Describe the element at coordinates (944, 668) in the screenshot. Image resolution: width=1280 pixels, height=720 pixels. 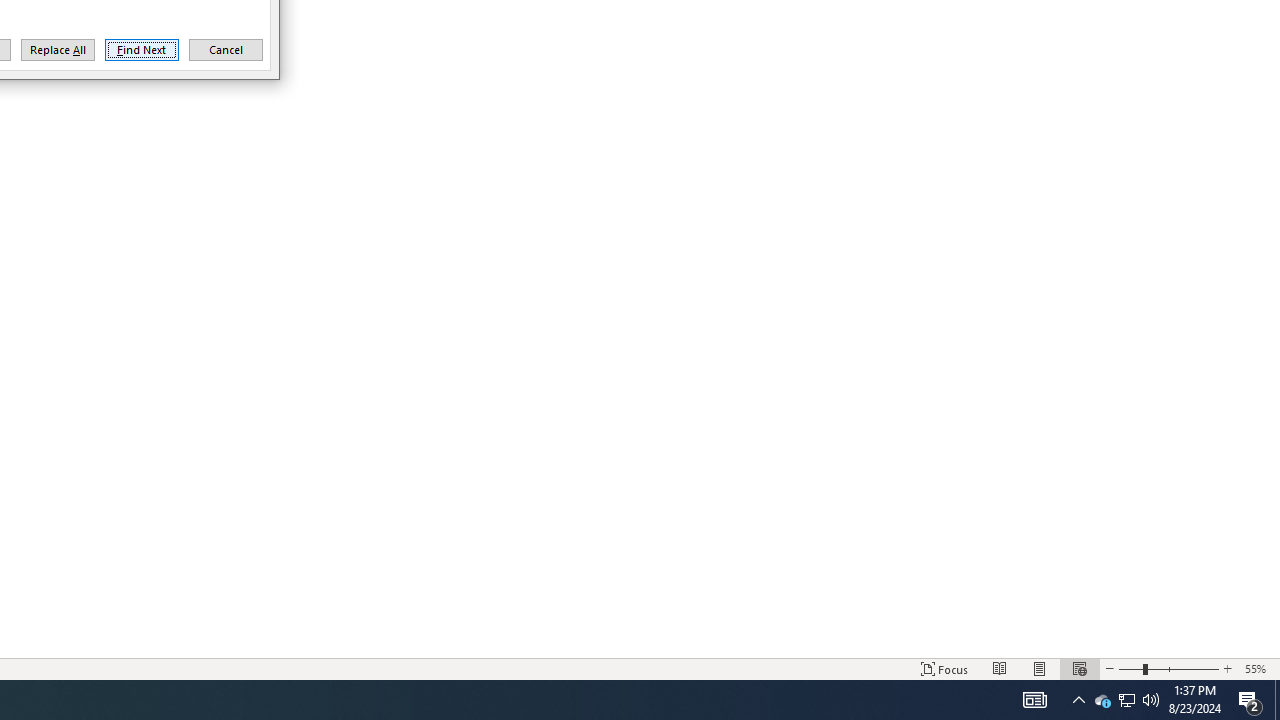
I see `Focus ` at that location.